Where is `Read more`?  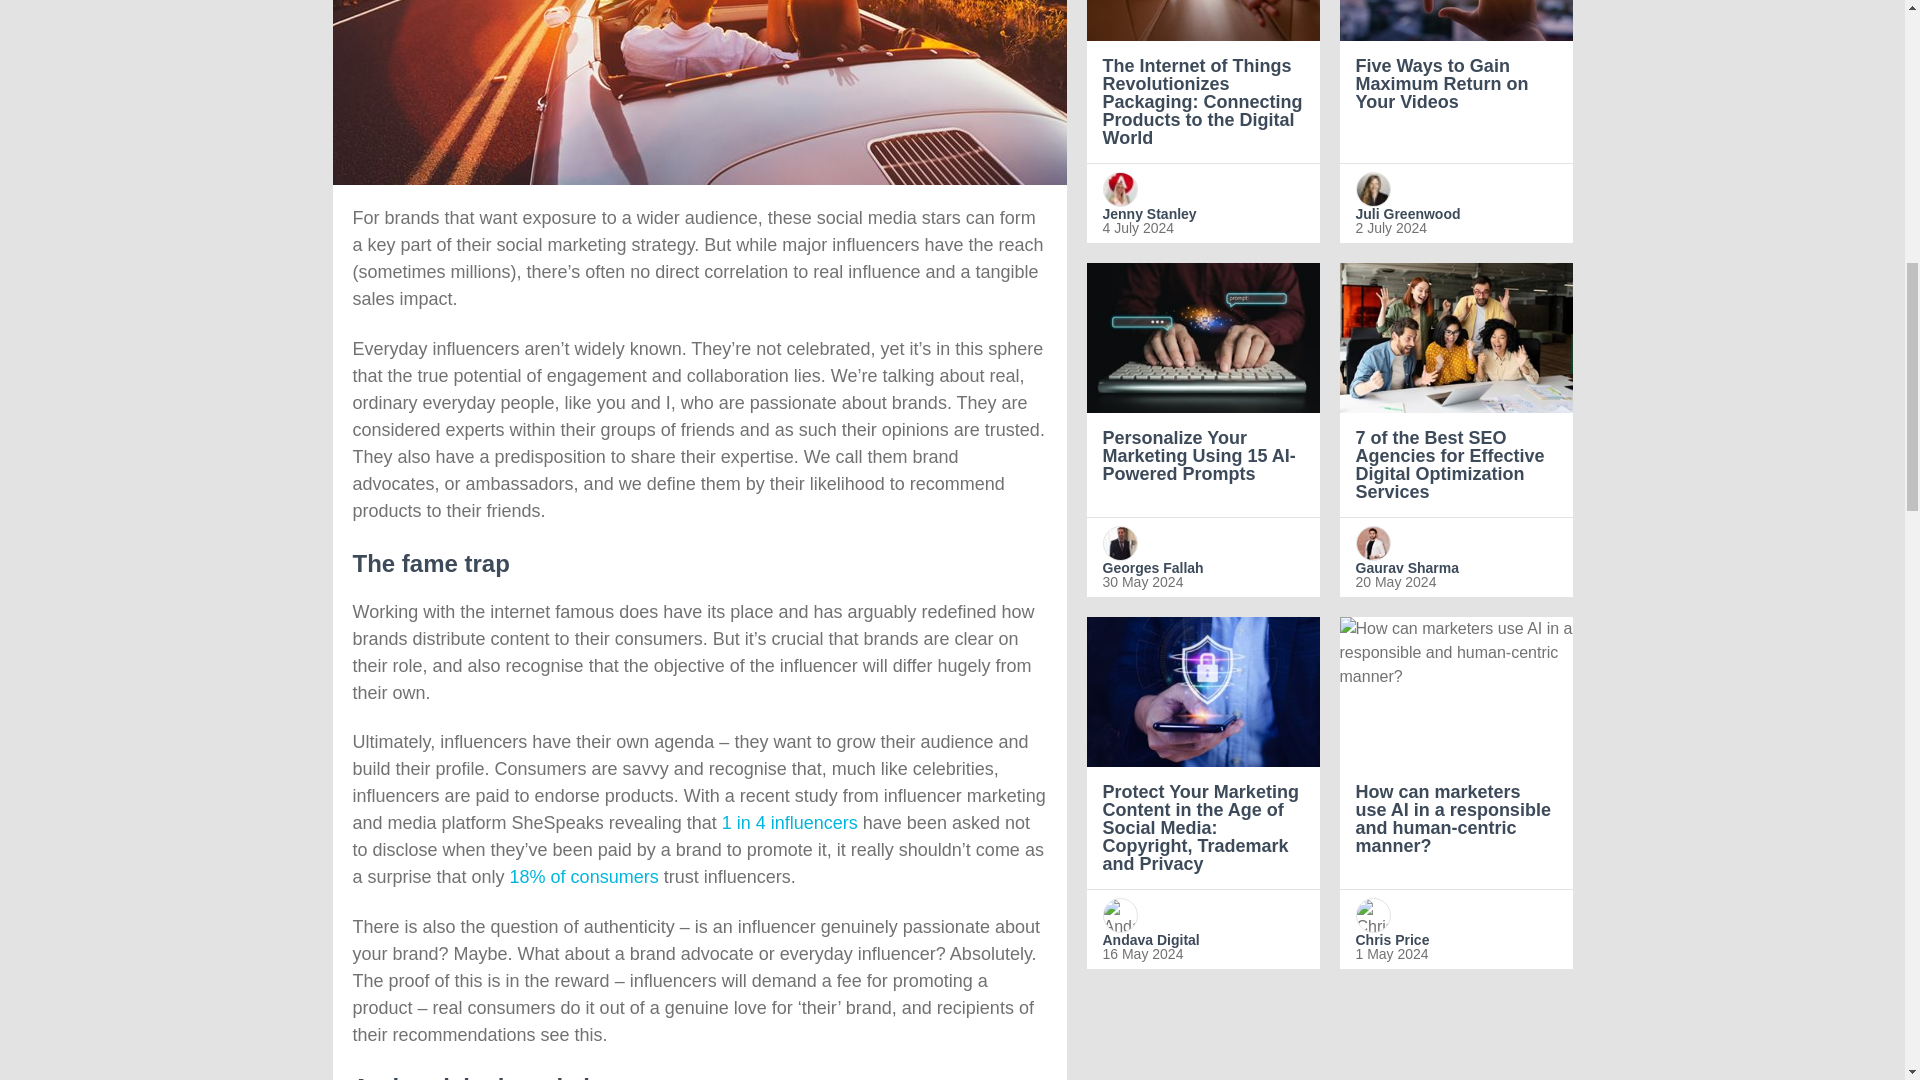
Read more is located at coordinates (1202, 122).